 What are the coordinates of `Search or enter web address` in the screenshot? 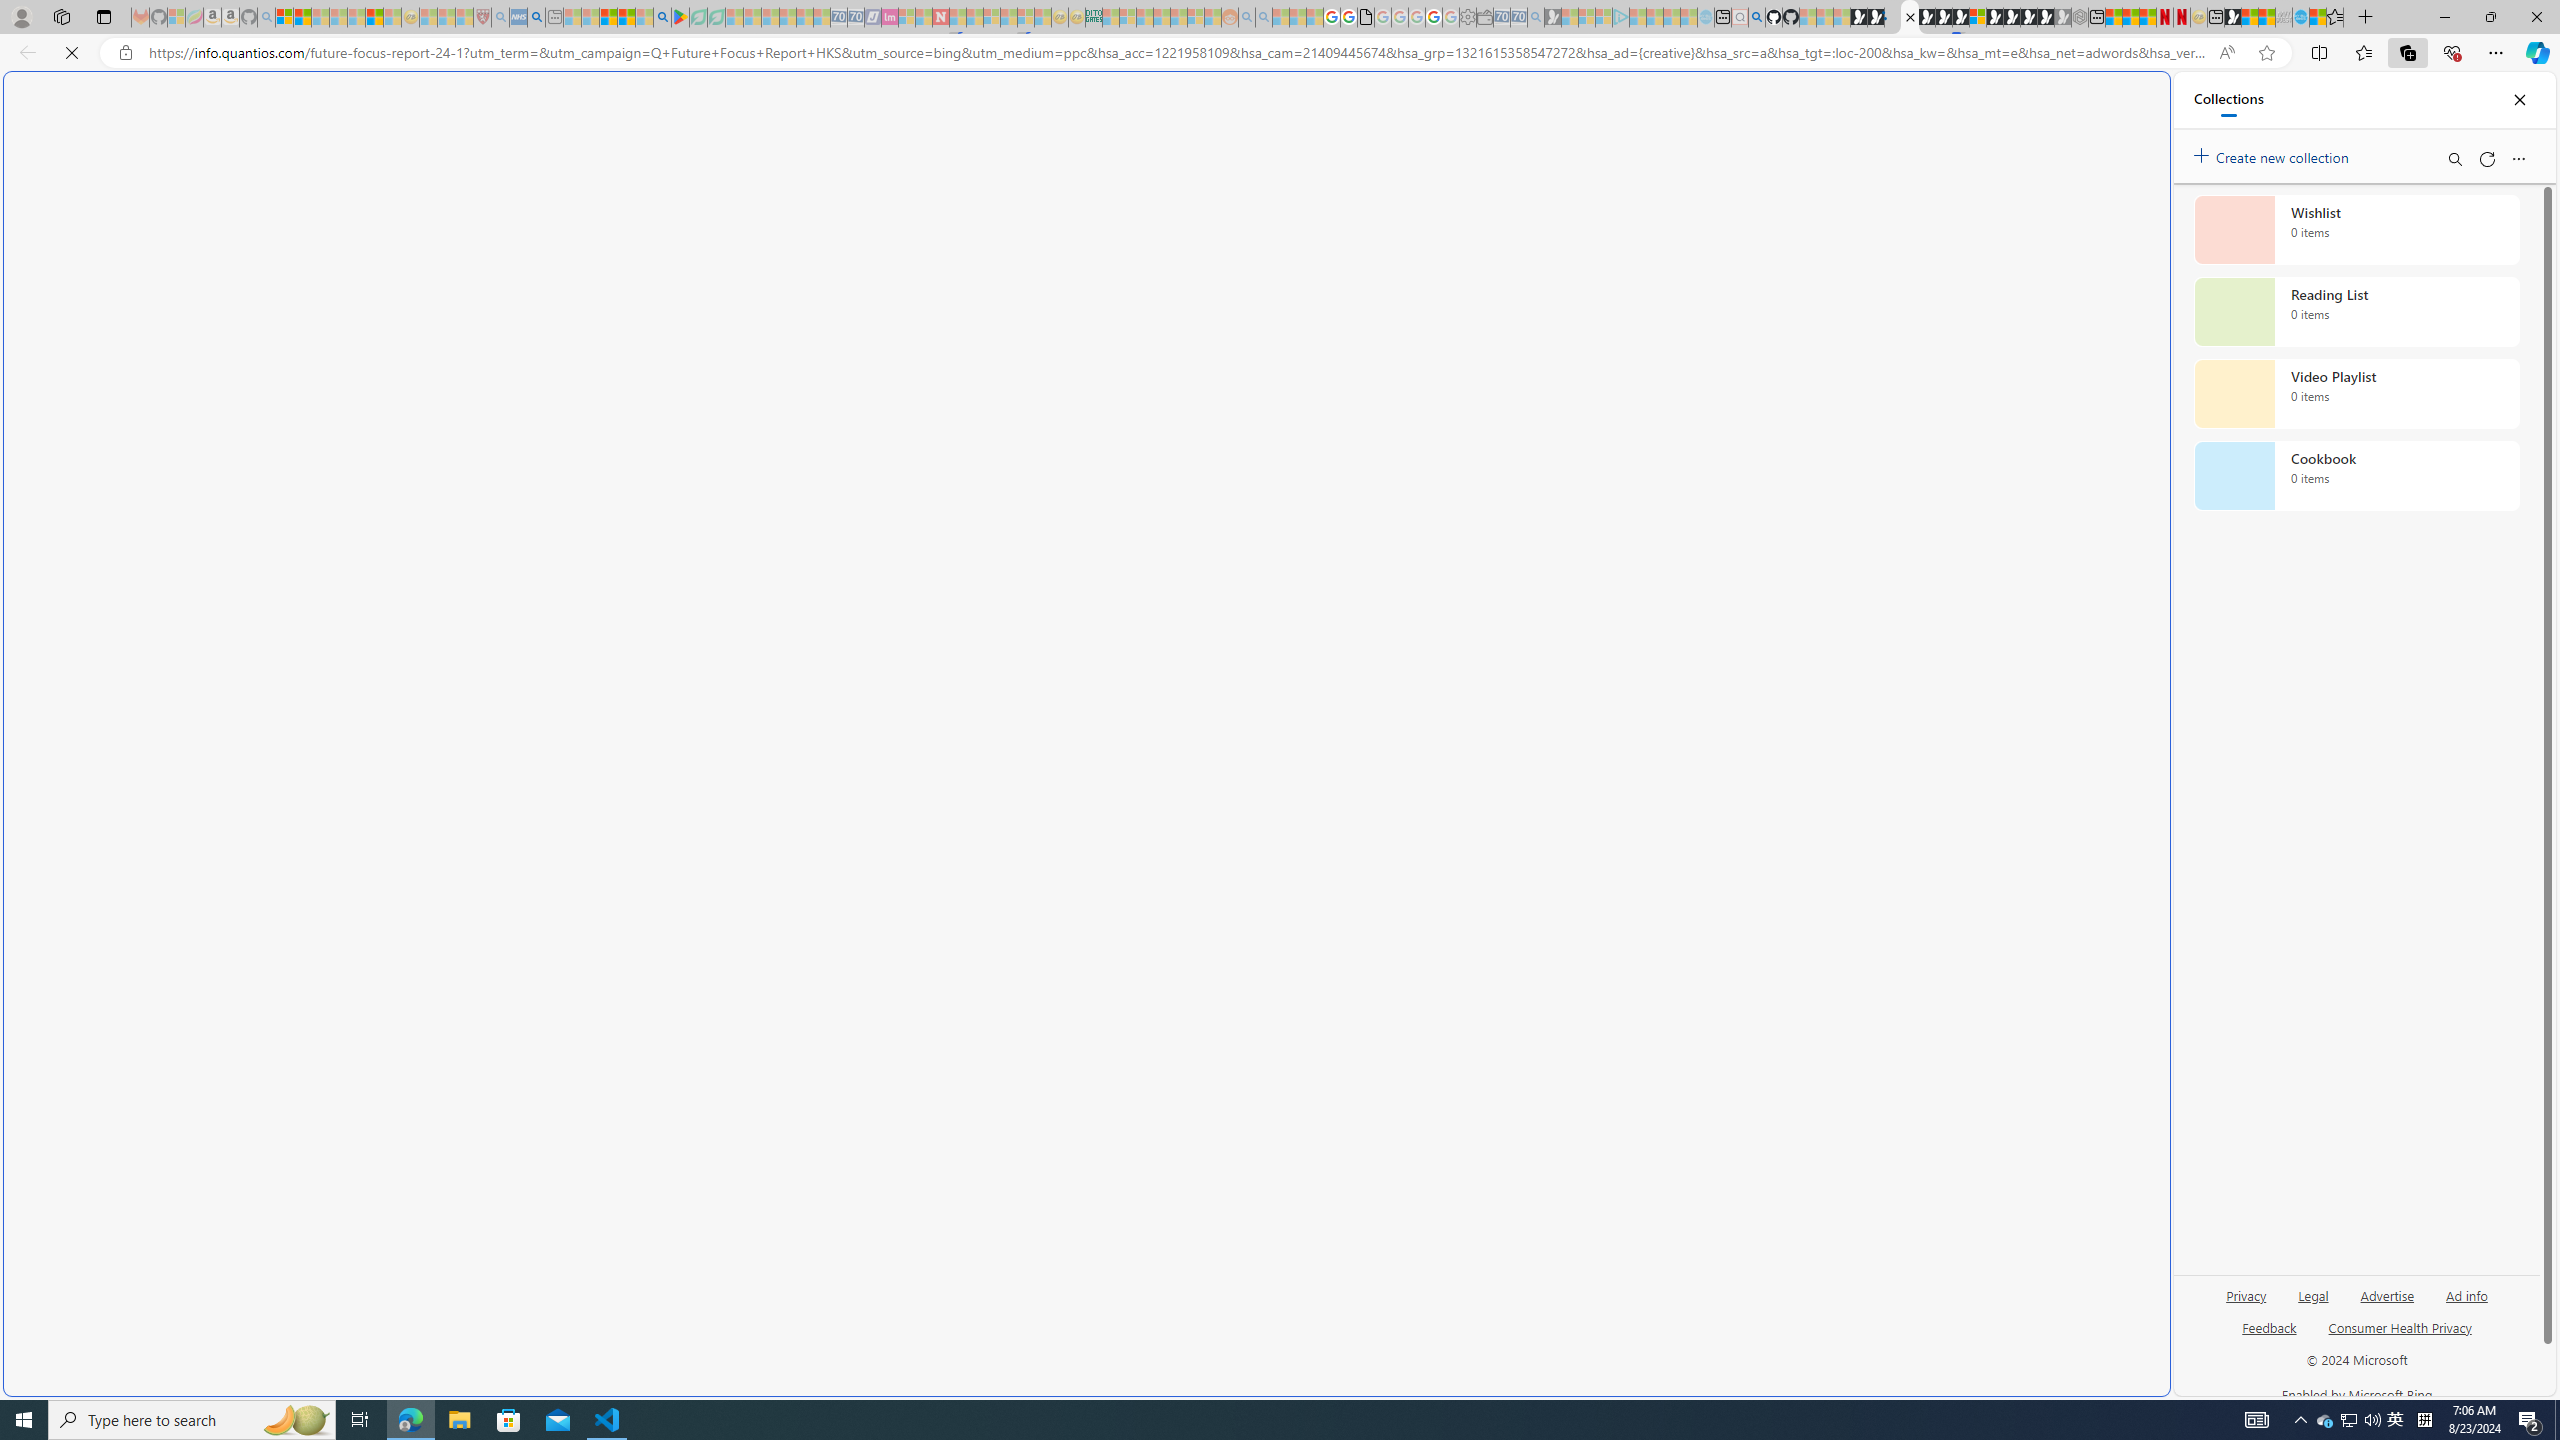 It's located at (1622, 192).